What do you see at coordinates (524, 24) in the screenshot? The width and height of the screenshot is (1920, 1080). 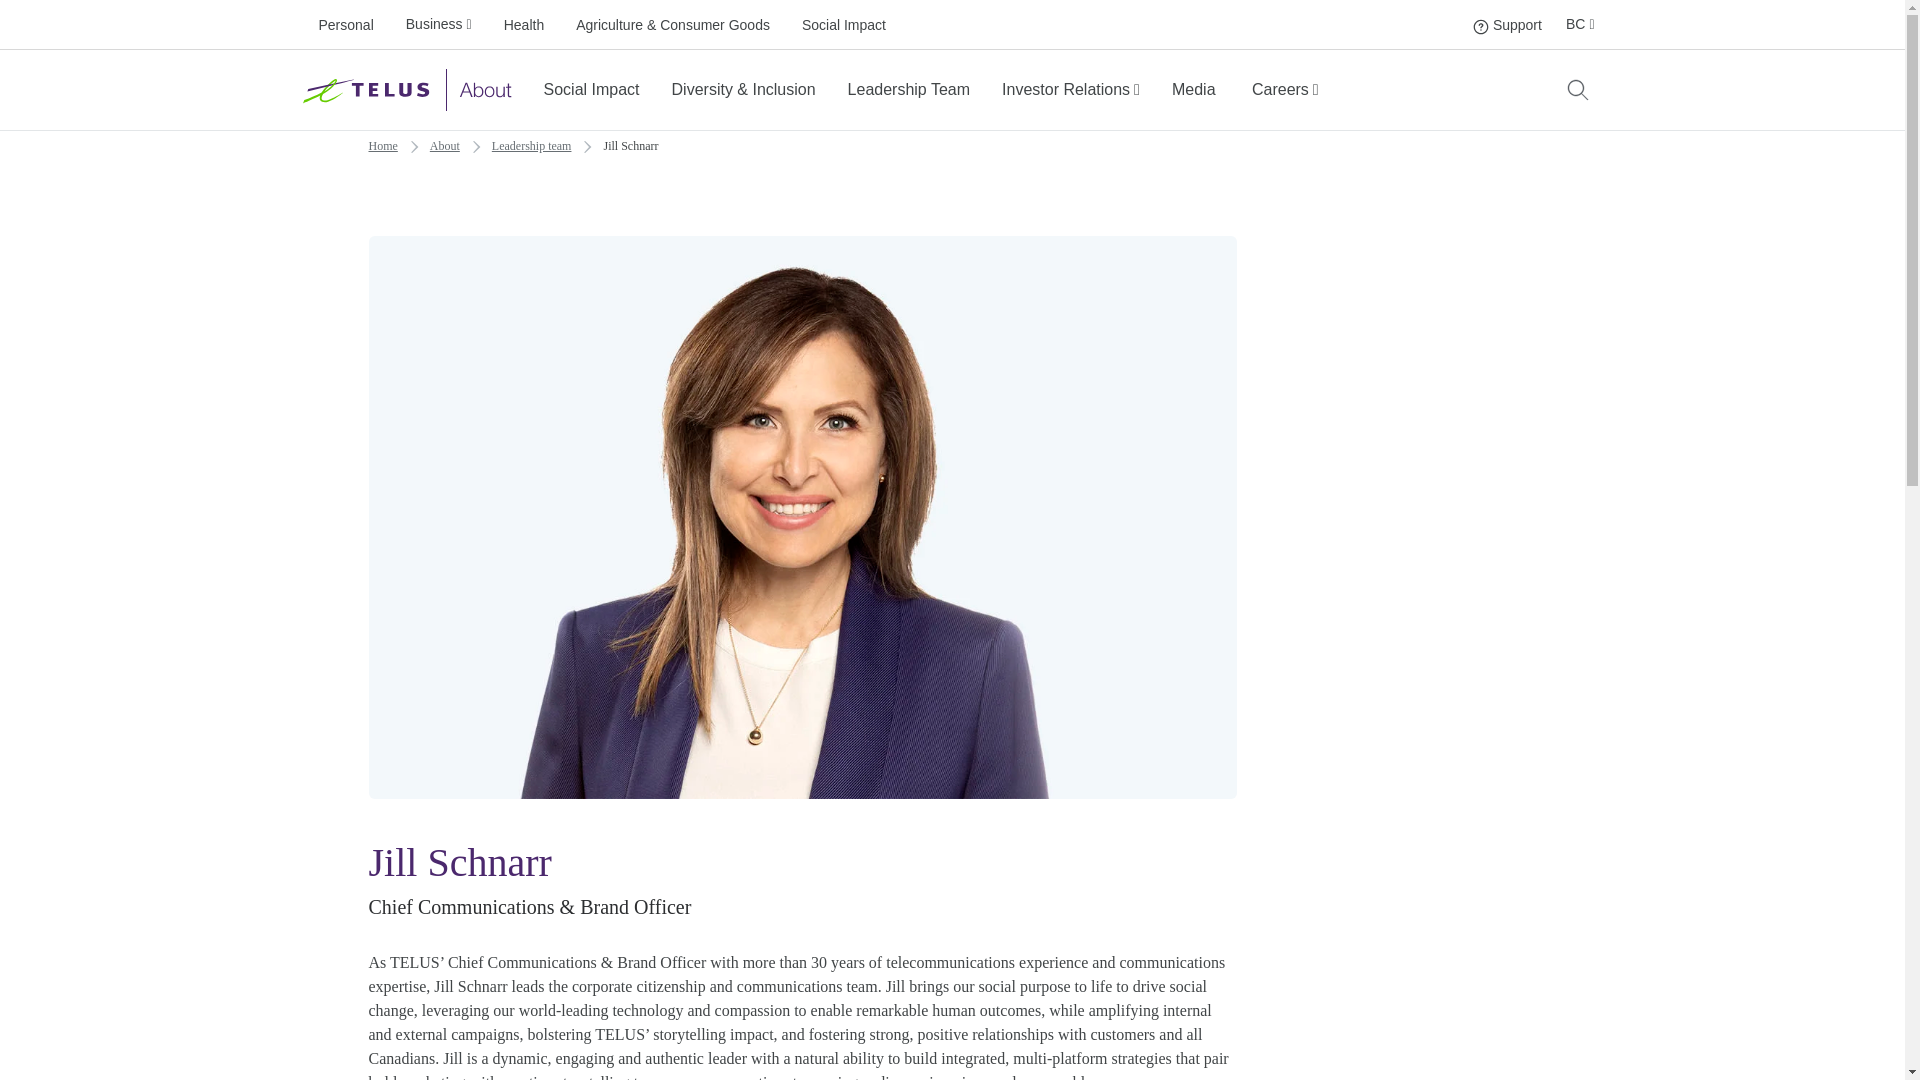 I see `Business` at bounding box center [524, 24].